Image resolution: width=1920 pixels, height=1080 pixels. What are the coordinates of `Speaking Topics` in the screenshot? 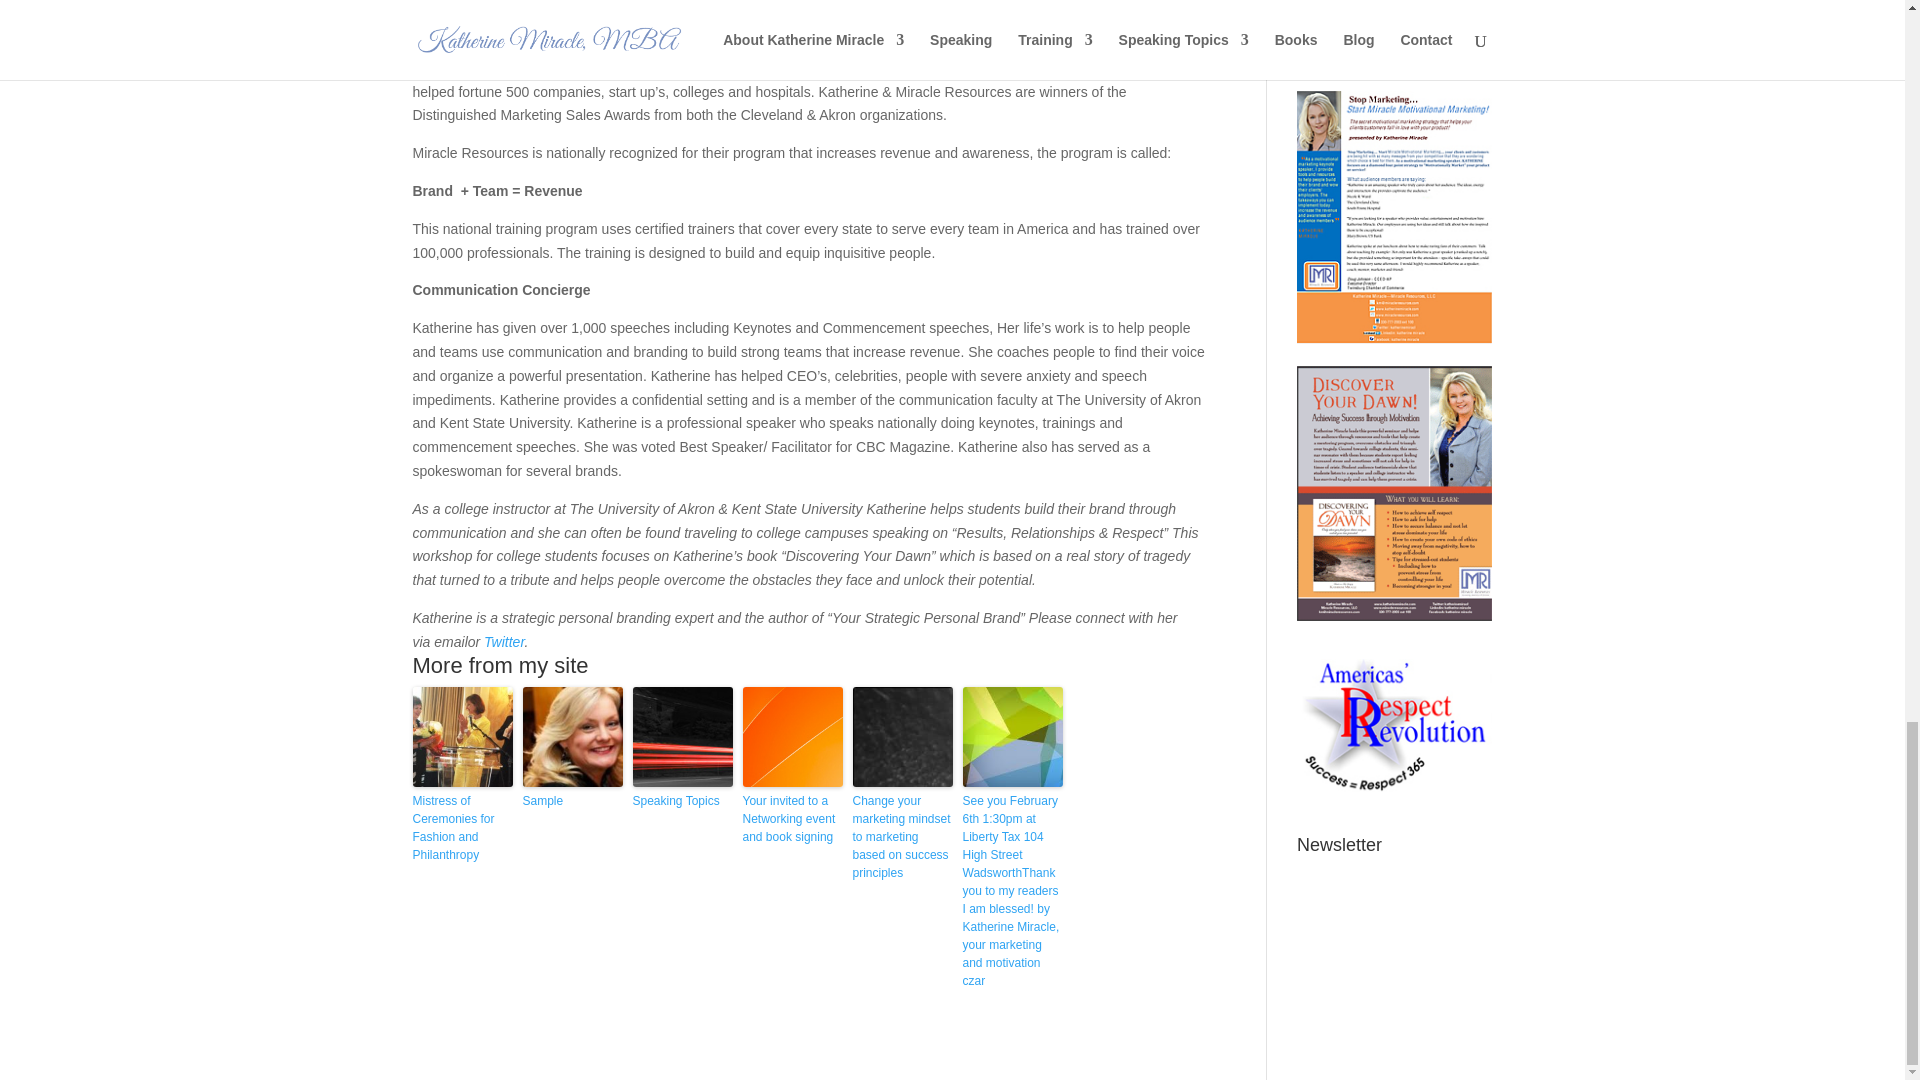 It's located at (681, 800).